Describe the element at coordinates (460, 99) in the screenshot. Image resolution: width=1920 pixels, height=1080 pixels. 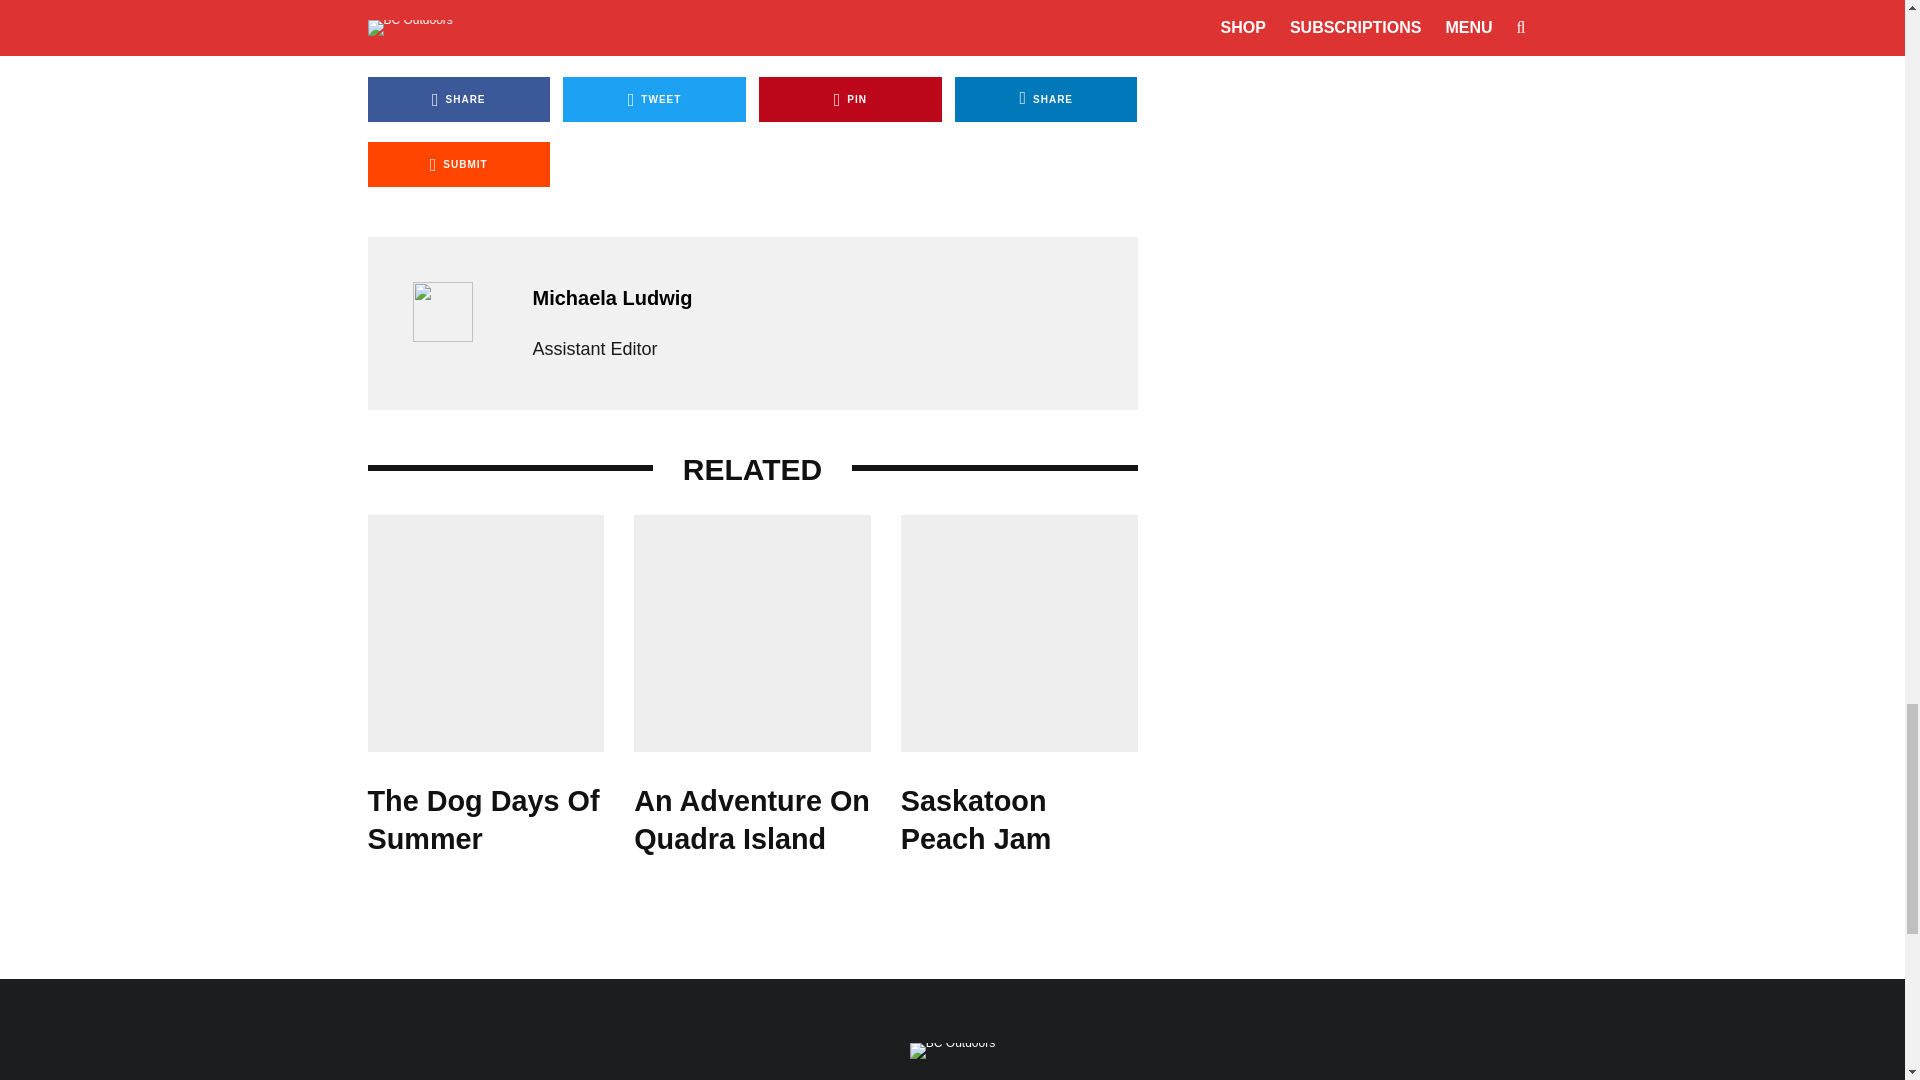
I see `SHARE` at that location.